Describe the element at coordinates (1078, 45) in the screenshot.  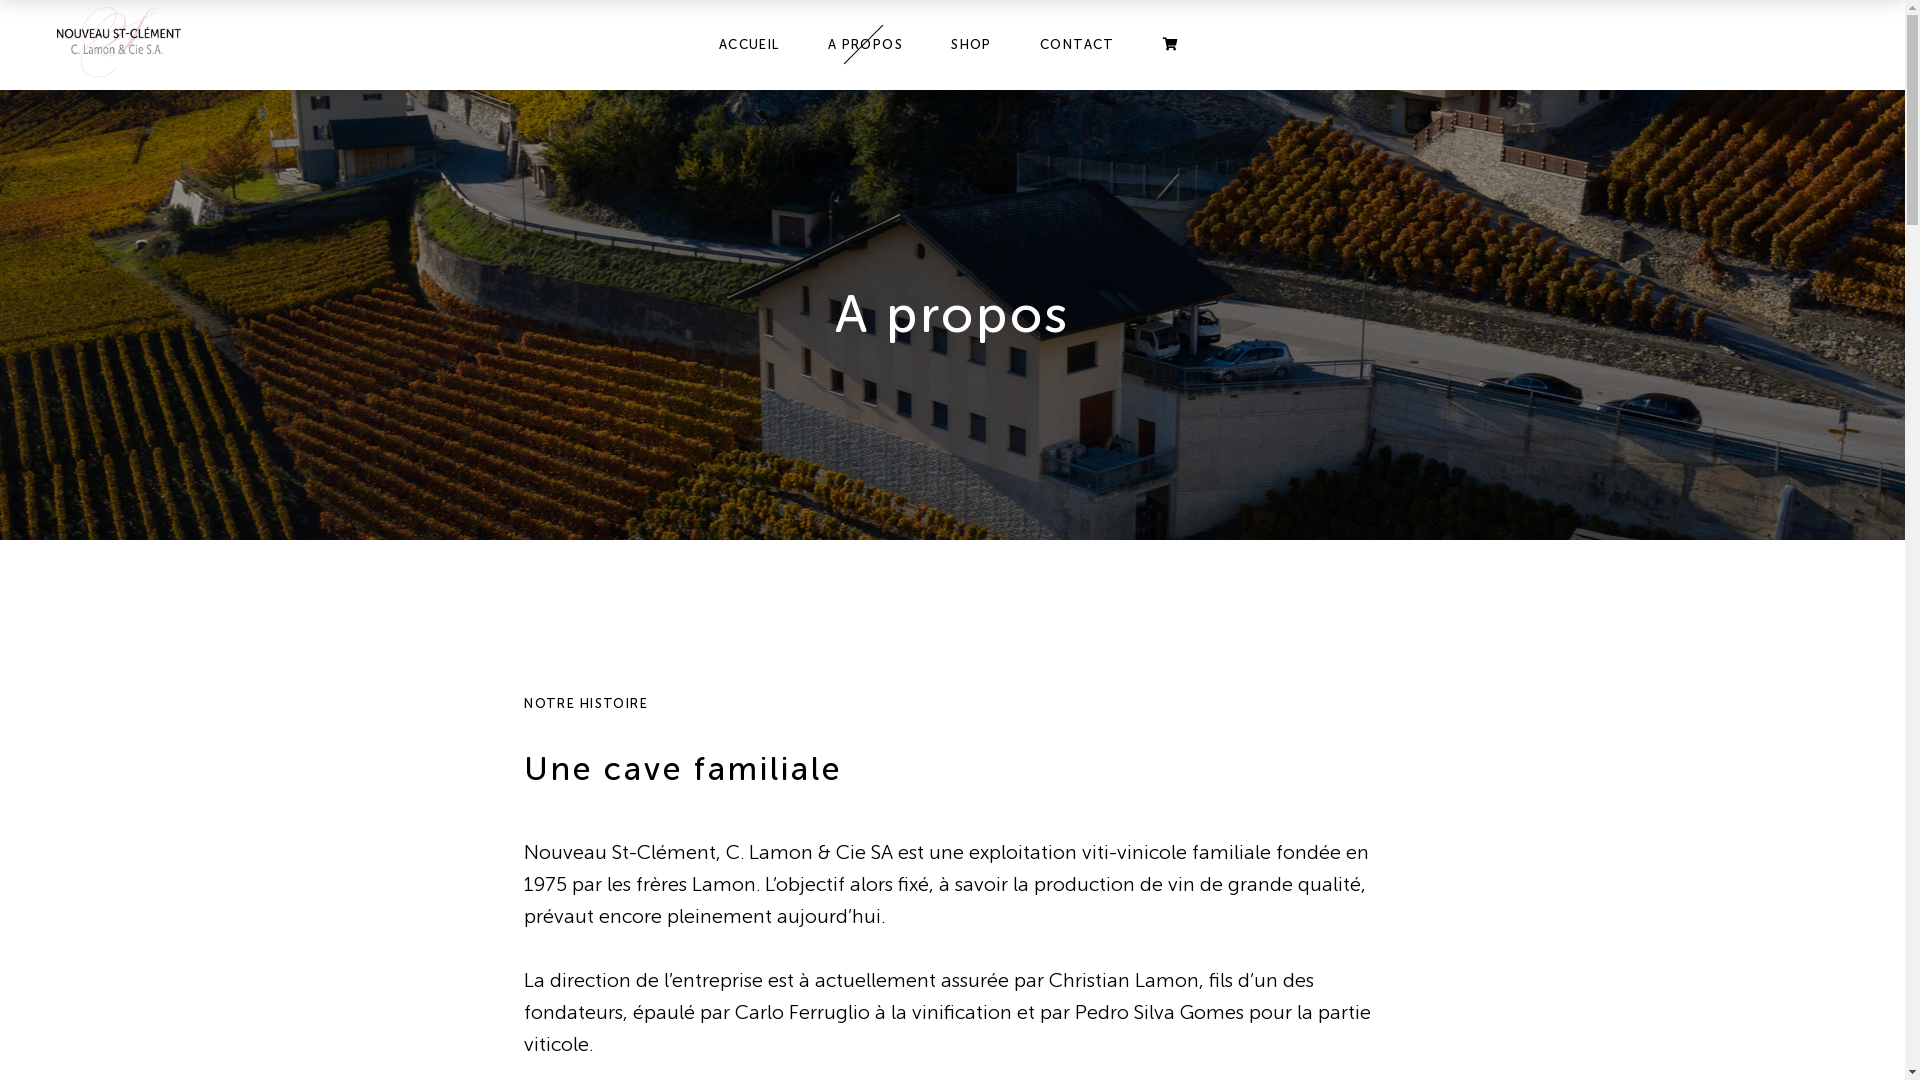
I see `CONTACT` at that location.